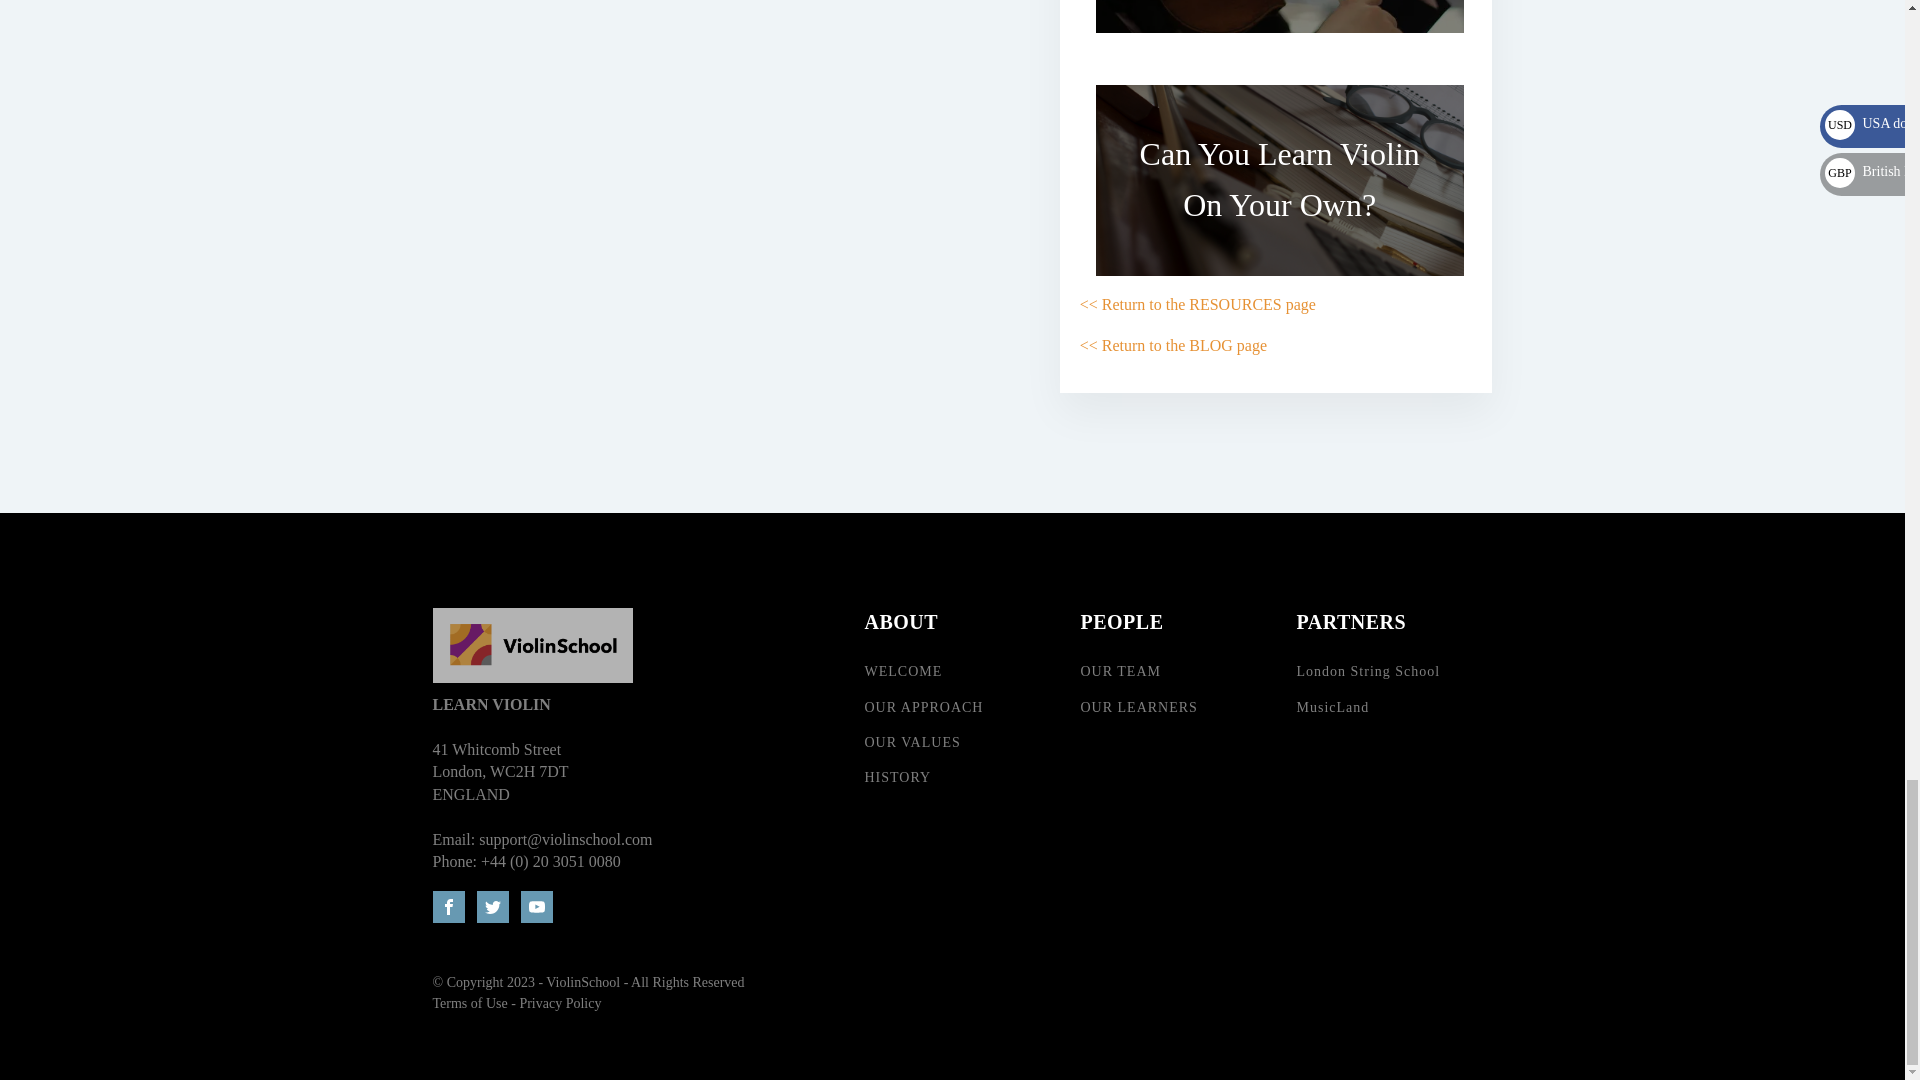  I want to click on MusicLand, so click(1332, 706).